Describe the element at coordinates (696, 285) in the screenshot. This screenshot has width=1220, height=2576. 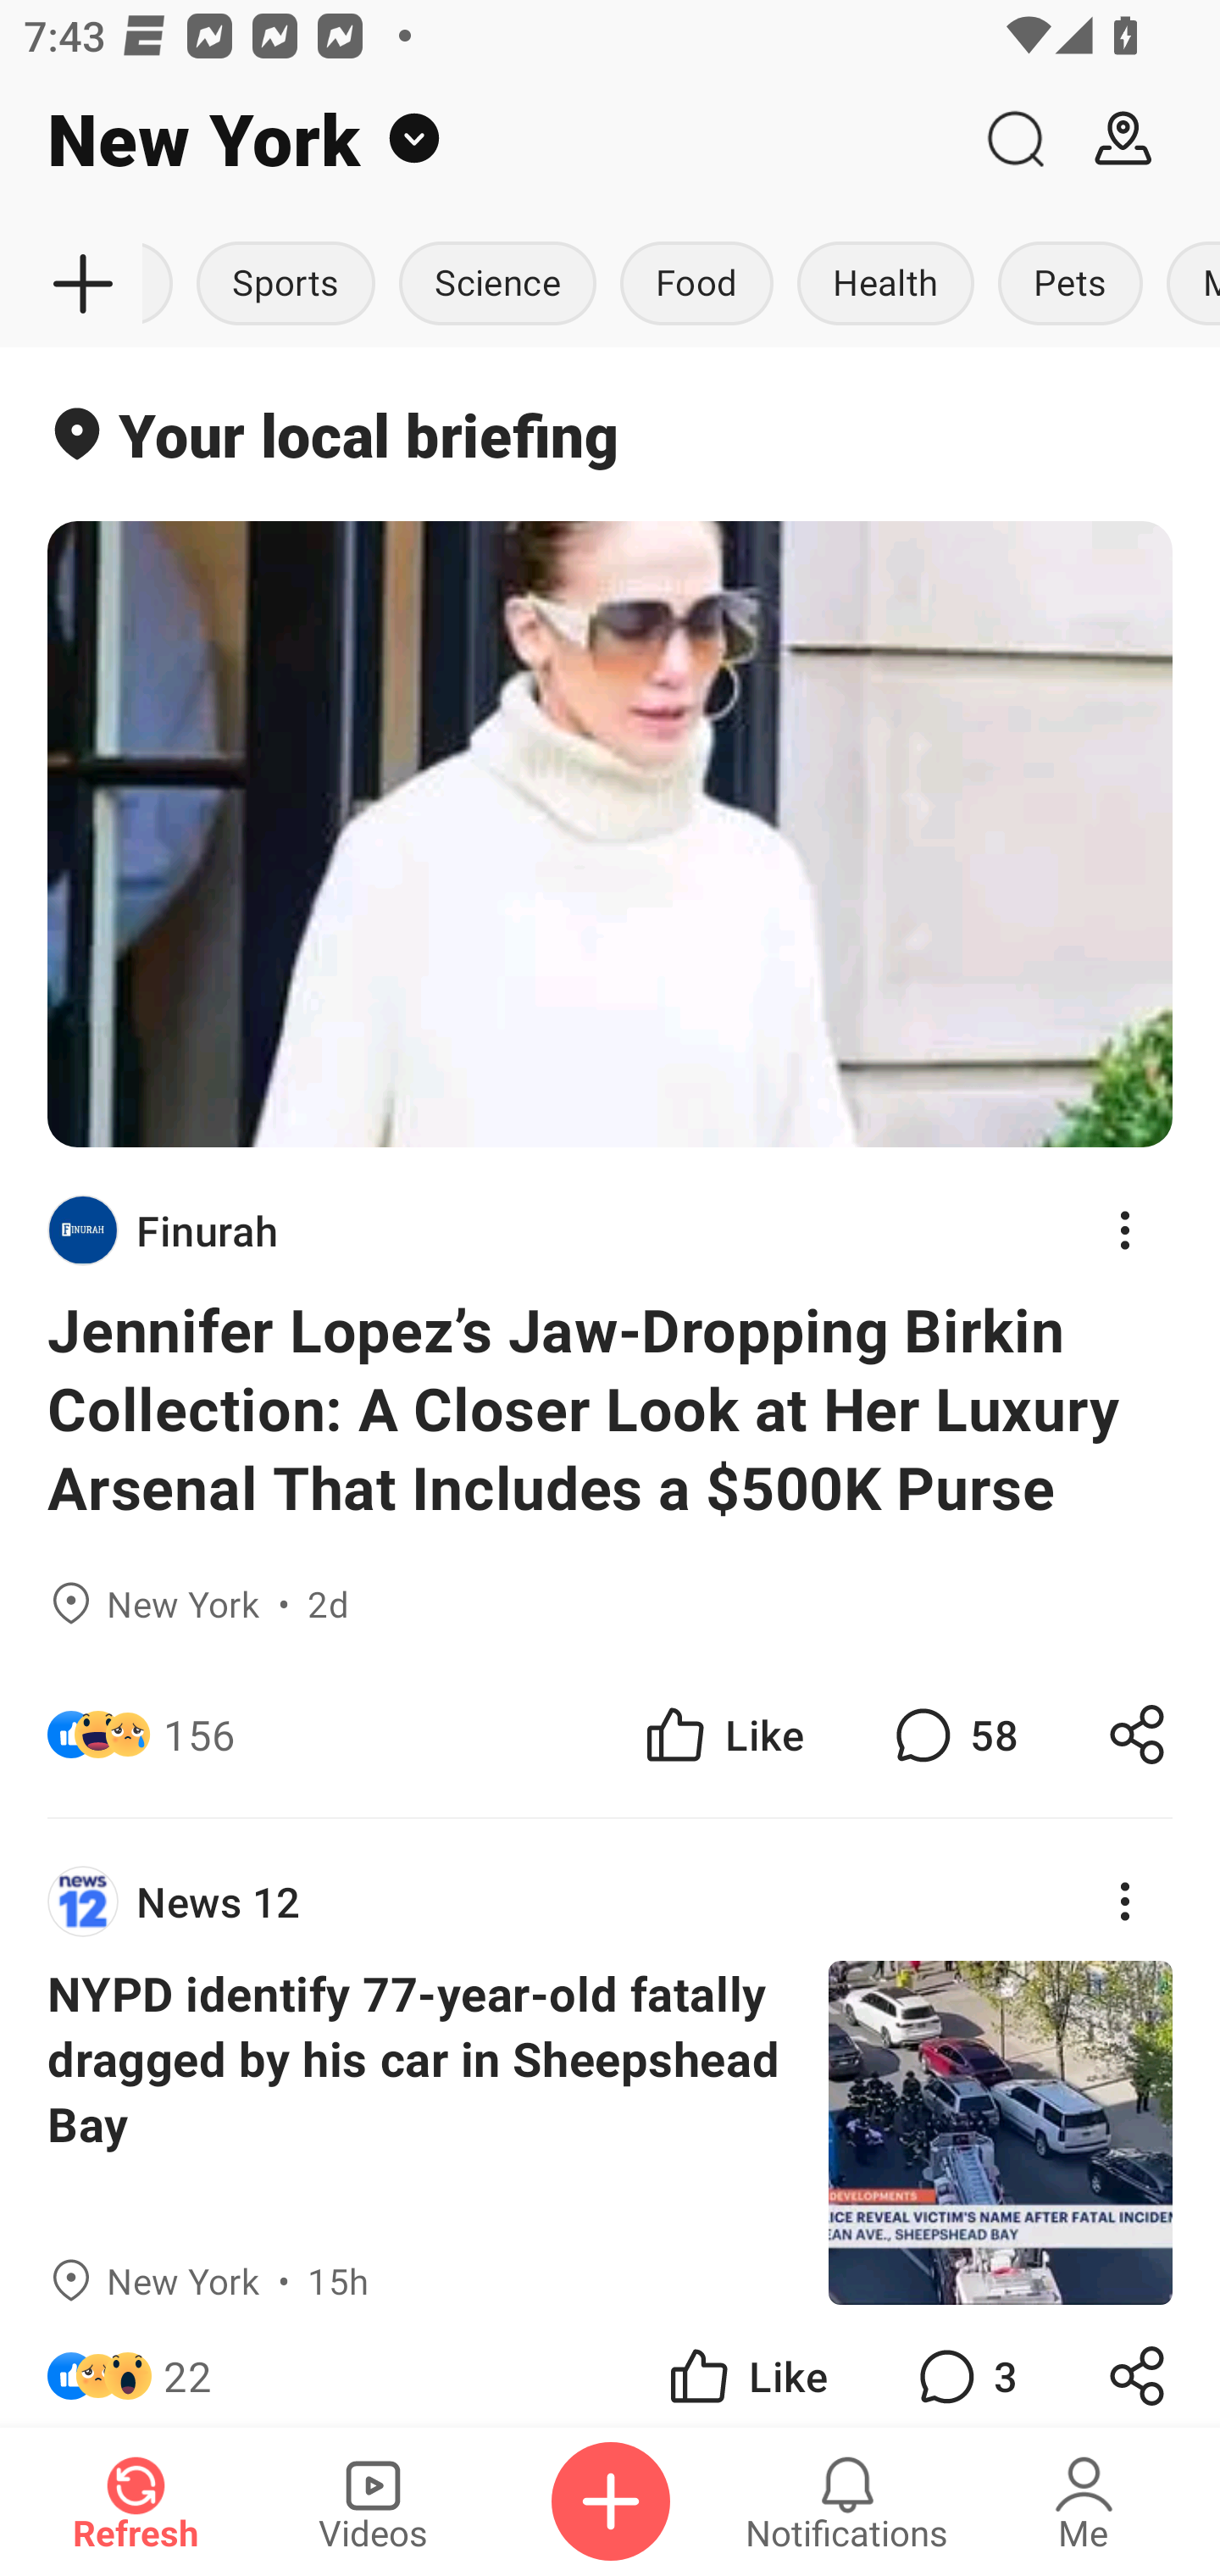
I see `Food` at that location.